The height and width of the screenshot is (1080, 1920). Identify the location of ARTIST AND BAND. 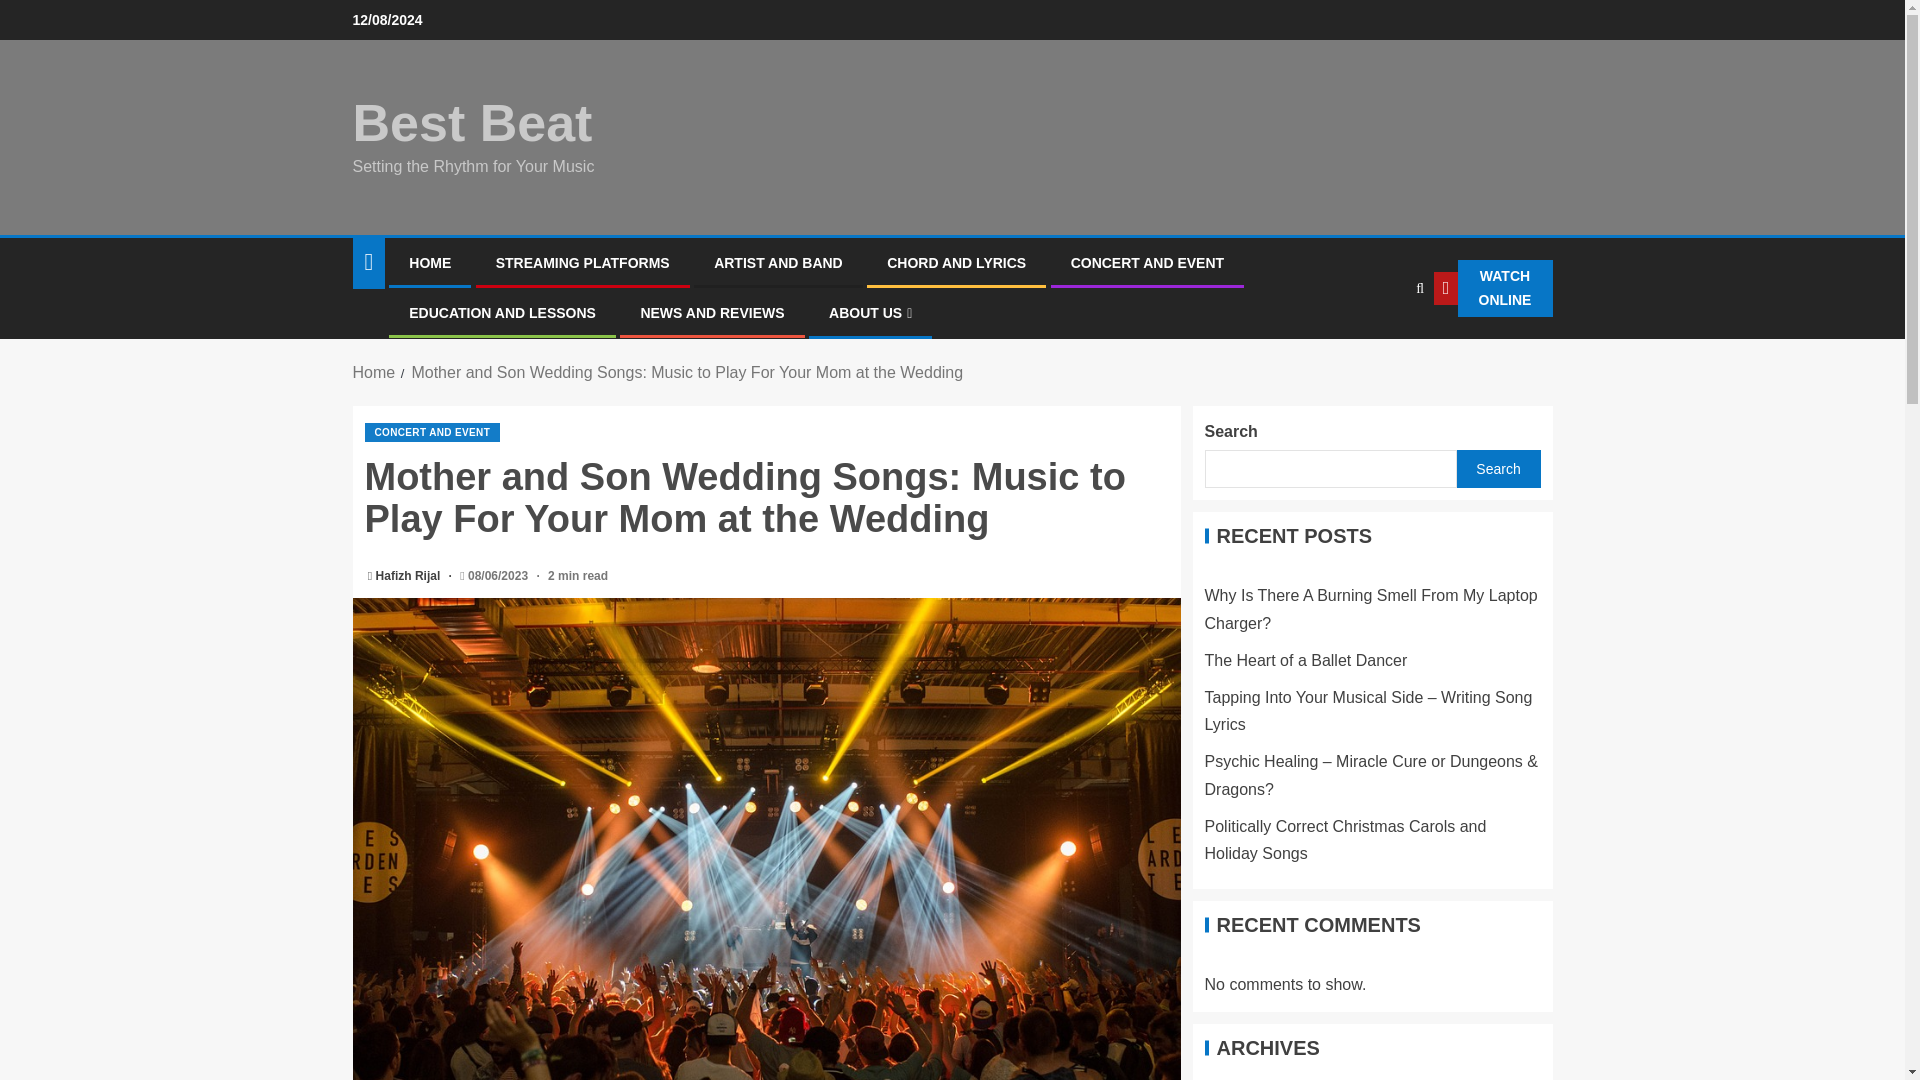
(778, 262).